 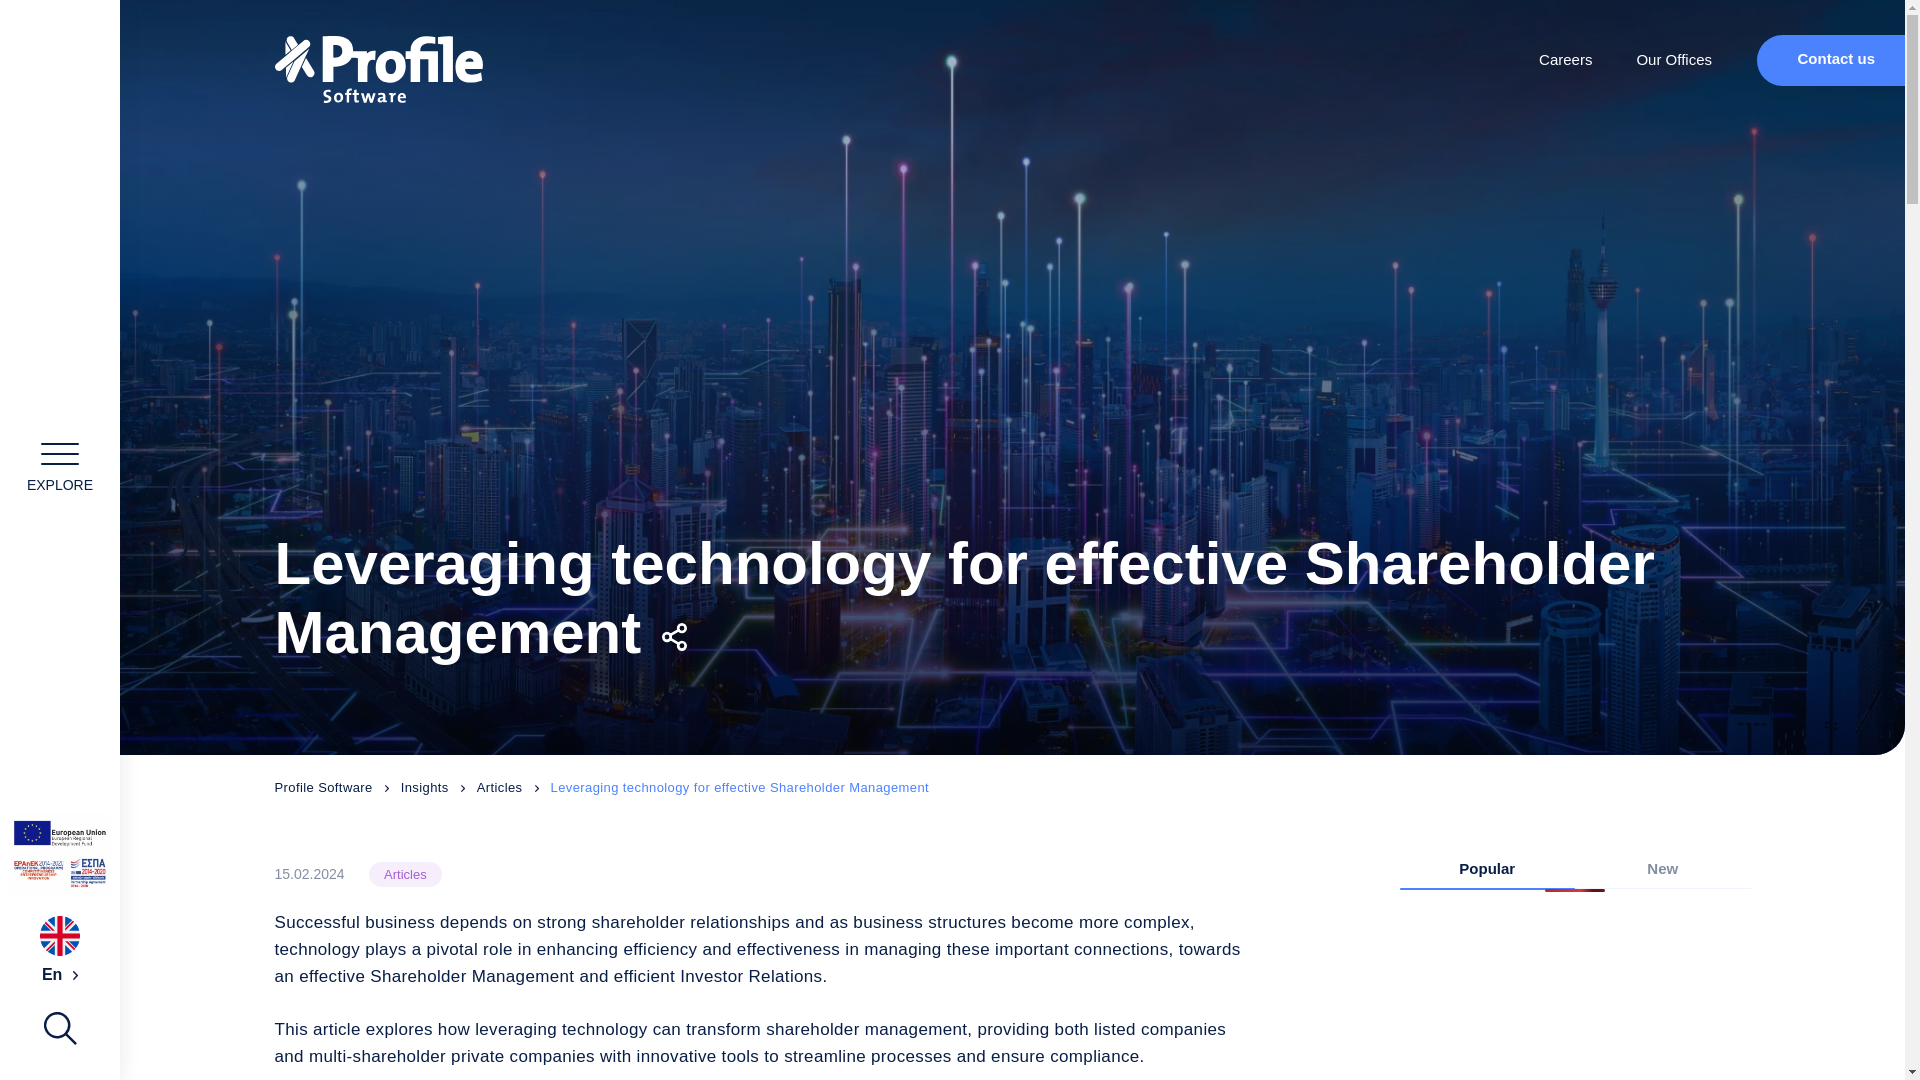 I want to click on Careers, so click(x=1566, y=60).